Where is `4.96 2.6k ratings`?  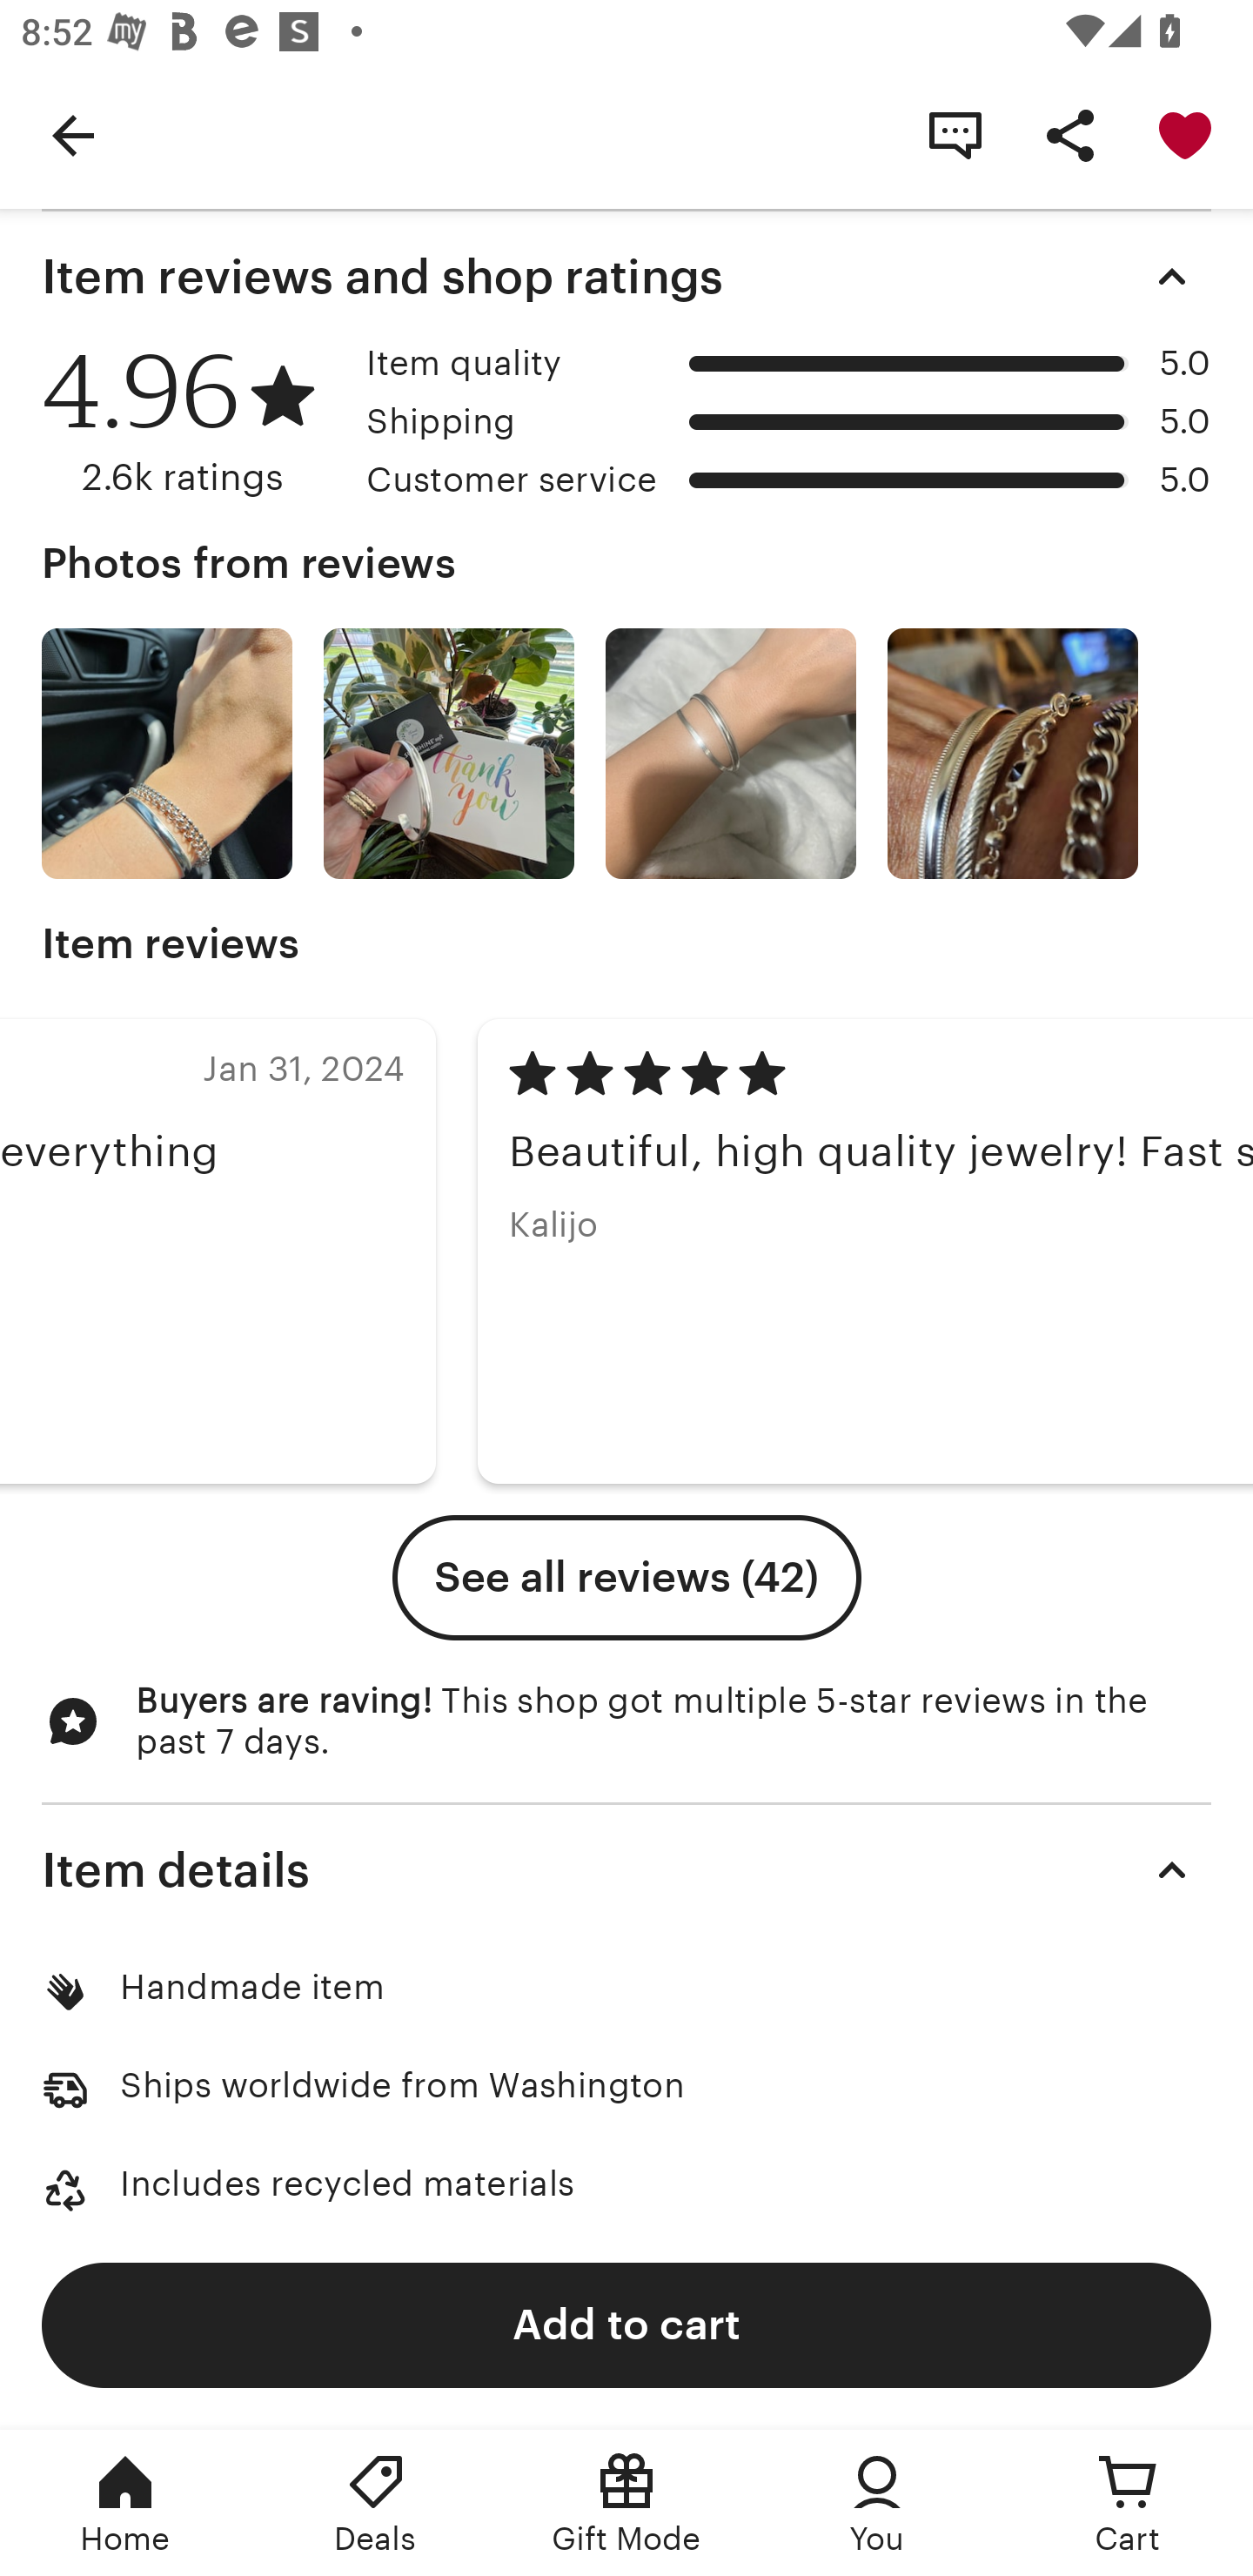
4.96 2.6k ratings is located at coordinates (193, 422).